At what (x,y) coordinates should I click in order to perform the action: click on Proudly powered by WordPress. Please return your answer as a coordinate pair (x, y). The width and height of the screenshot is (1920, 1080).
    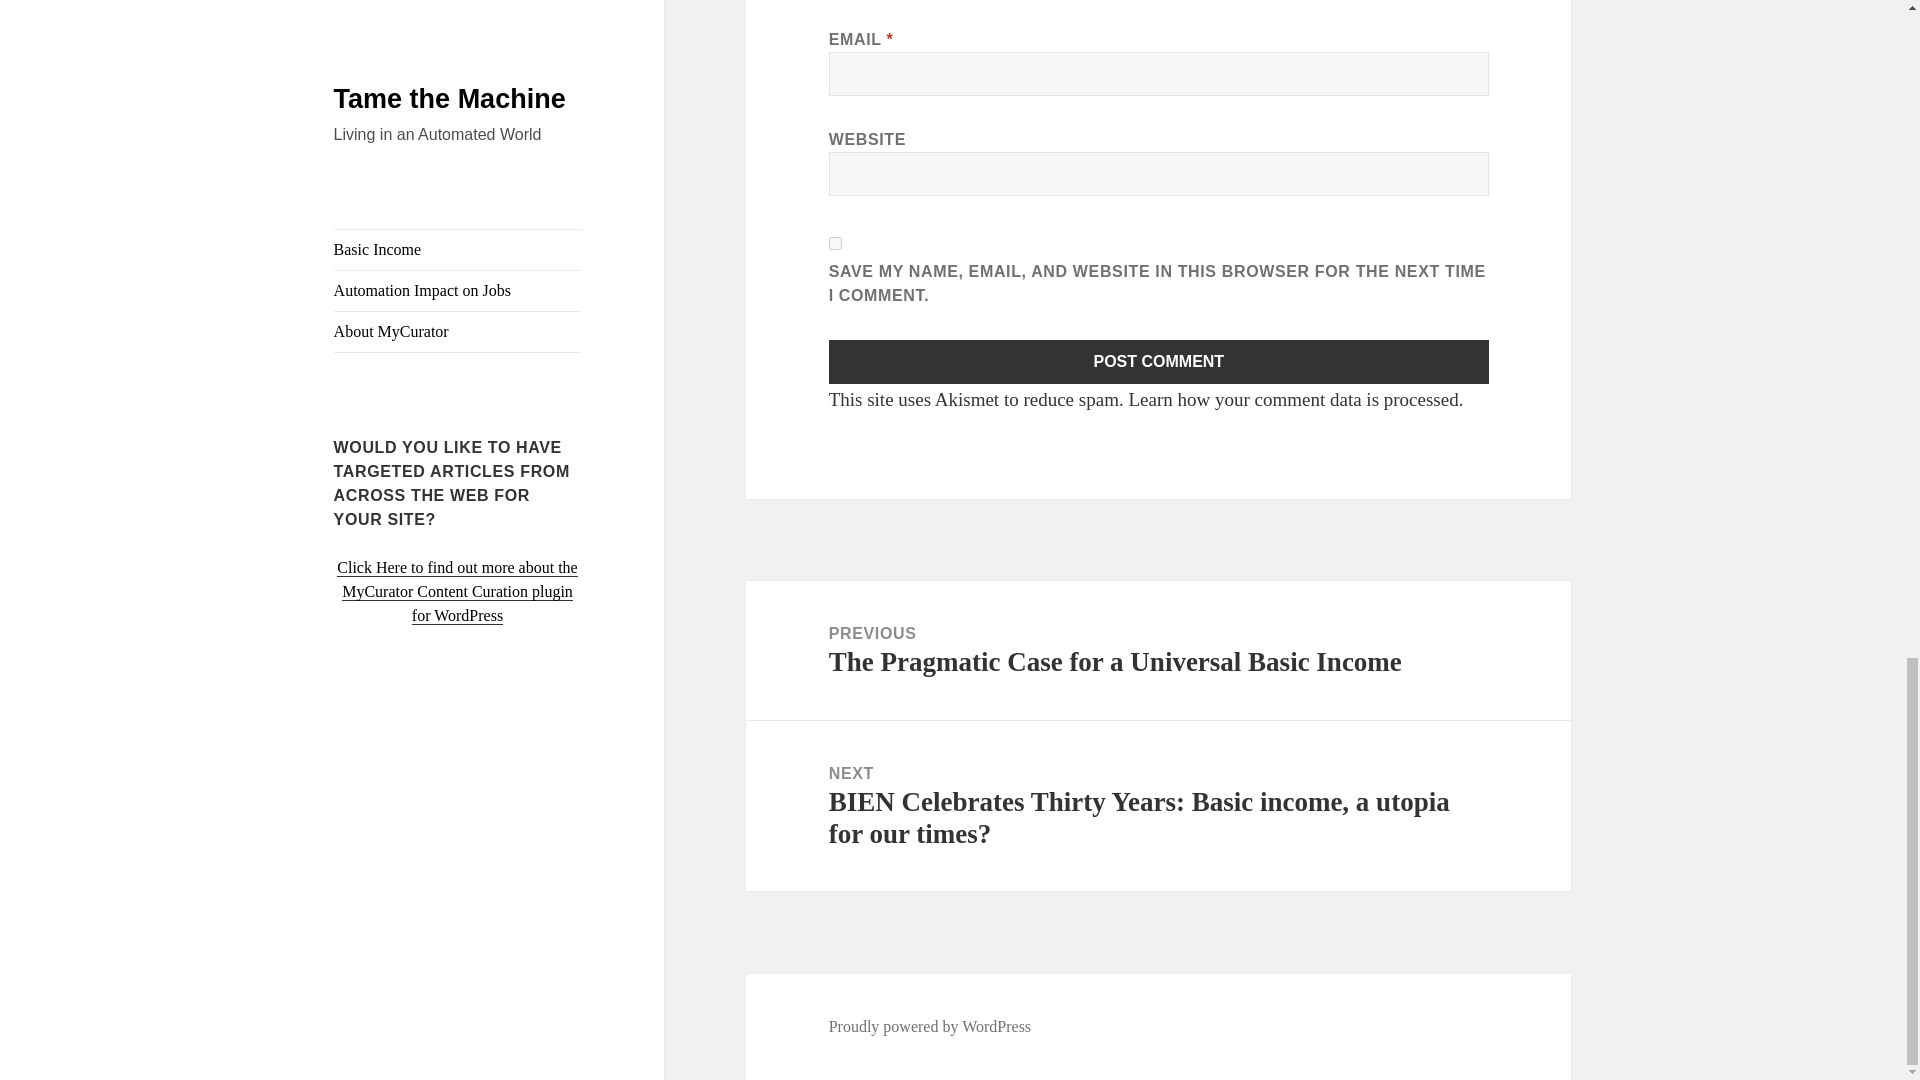
    Looking at the image, I should click on (930, 1026).